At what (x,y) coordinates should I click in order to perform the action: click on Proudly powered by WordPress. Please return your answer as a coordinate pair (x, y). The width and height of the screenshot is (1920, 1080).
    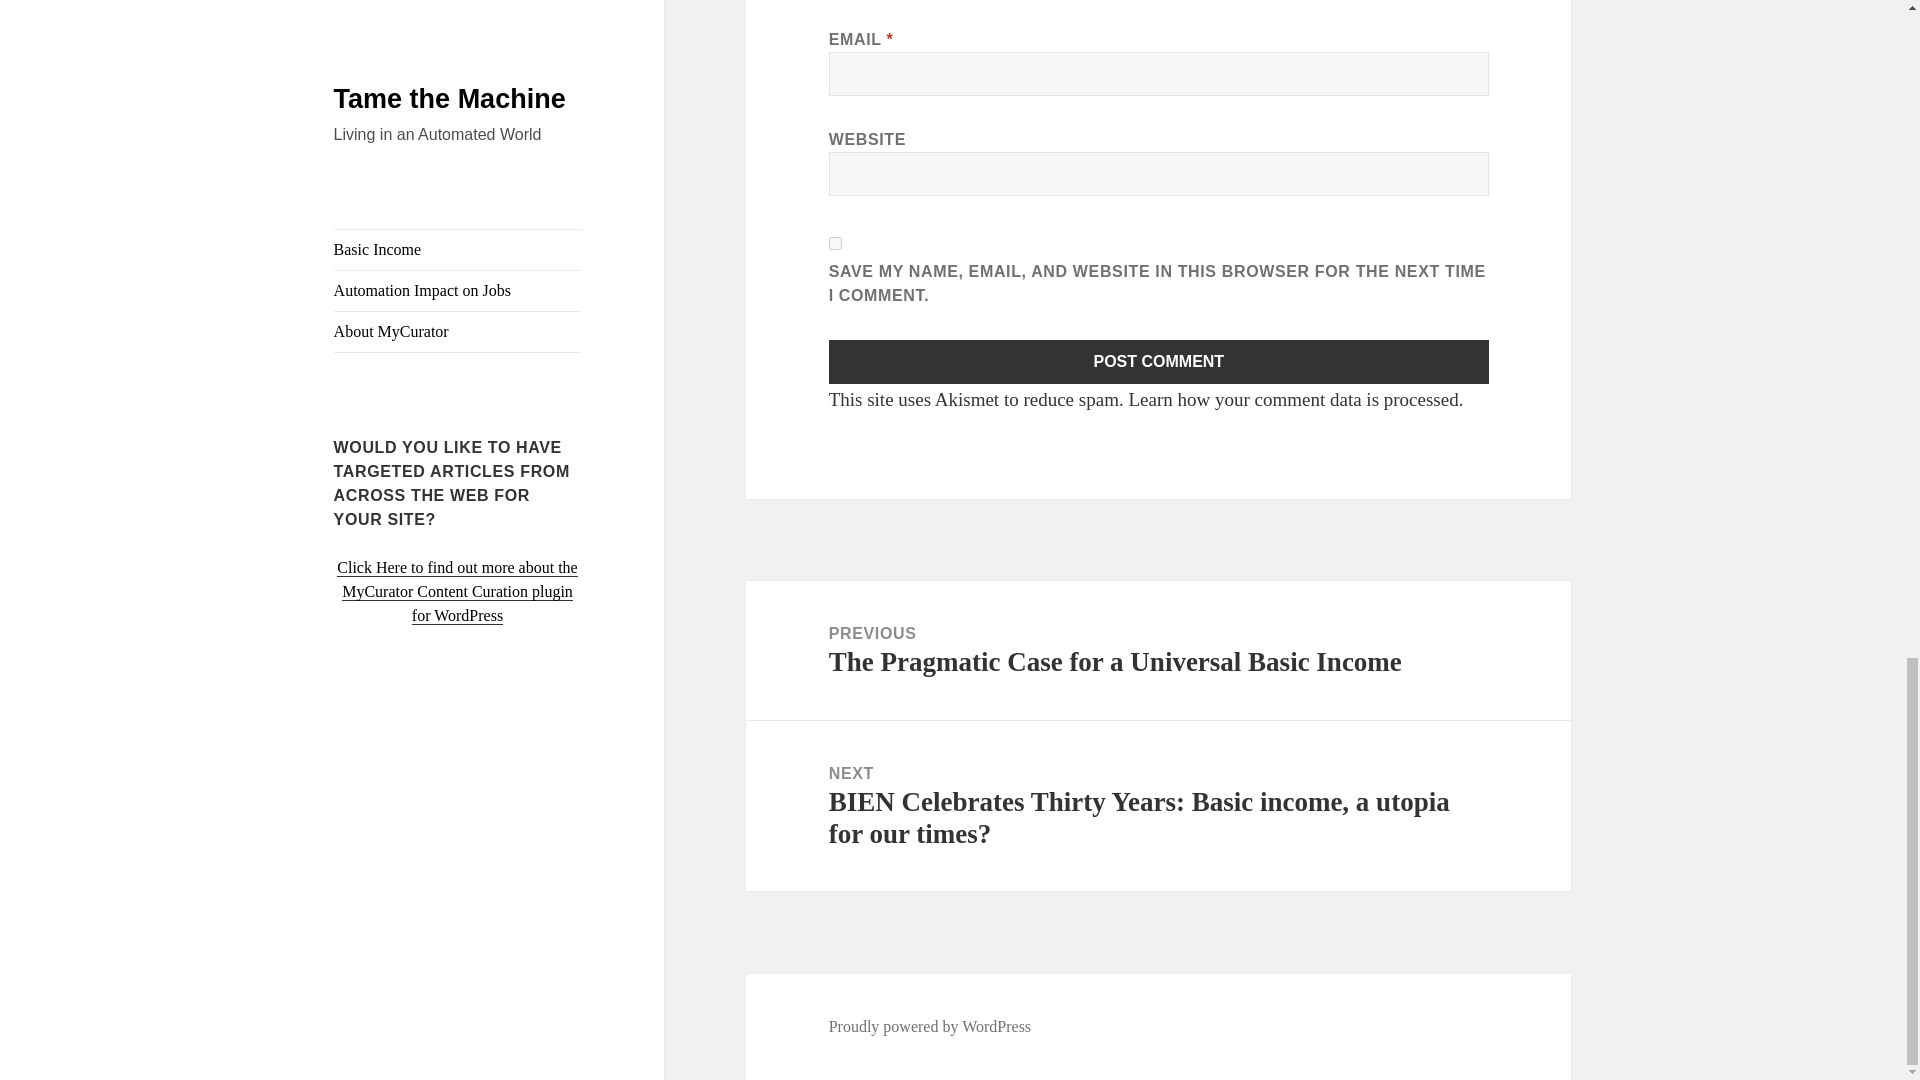
    Looking at the image, I should click on (930, 1026).